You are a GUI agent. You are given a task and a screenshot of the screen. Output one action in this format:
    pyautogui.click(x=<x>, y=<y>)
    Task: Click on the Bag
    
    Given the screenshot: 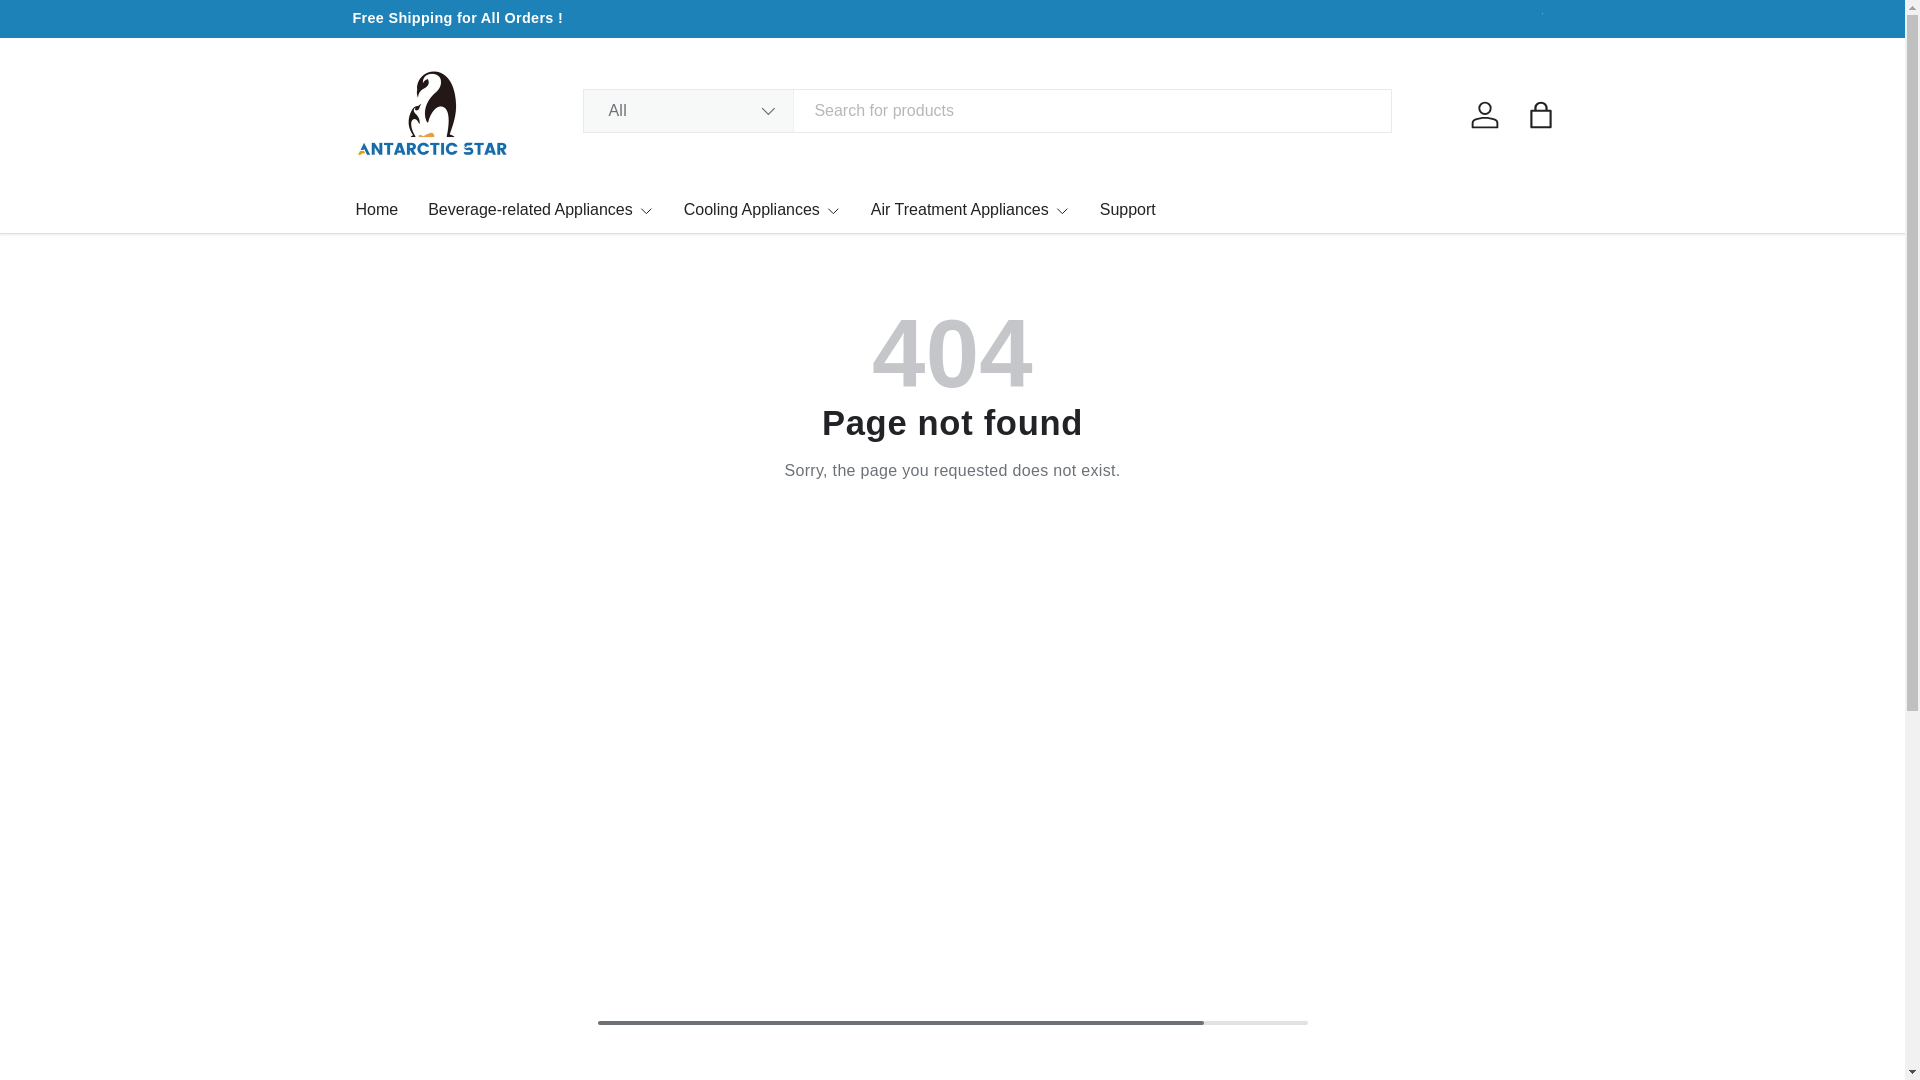 What is the action you would take?
    pyautogui.click(x=1540, y=114)
    